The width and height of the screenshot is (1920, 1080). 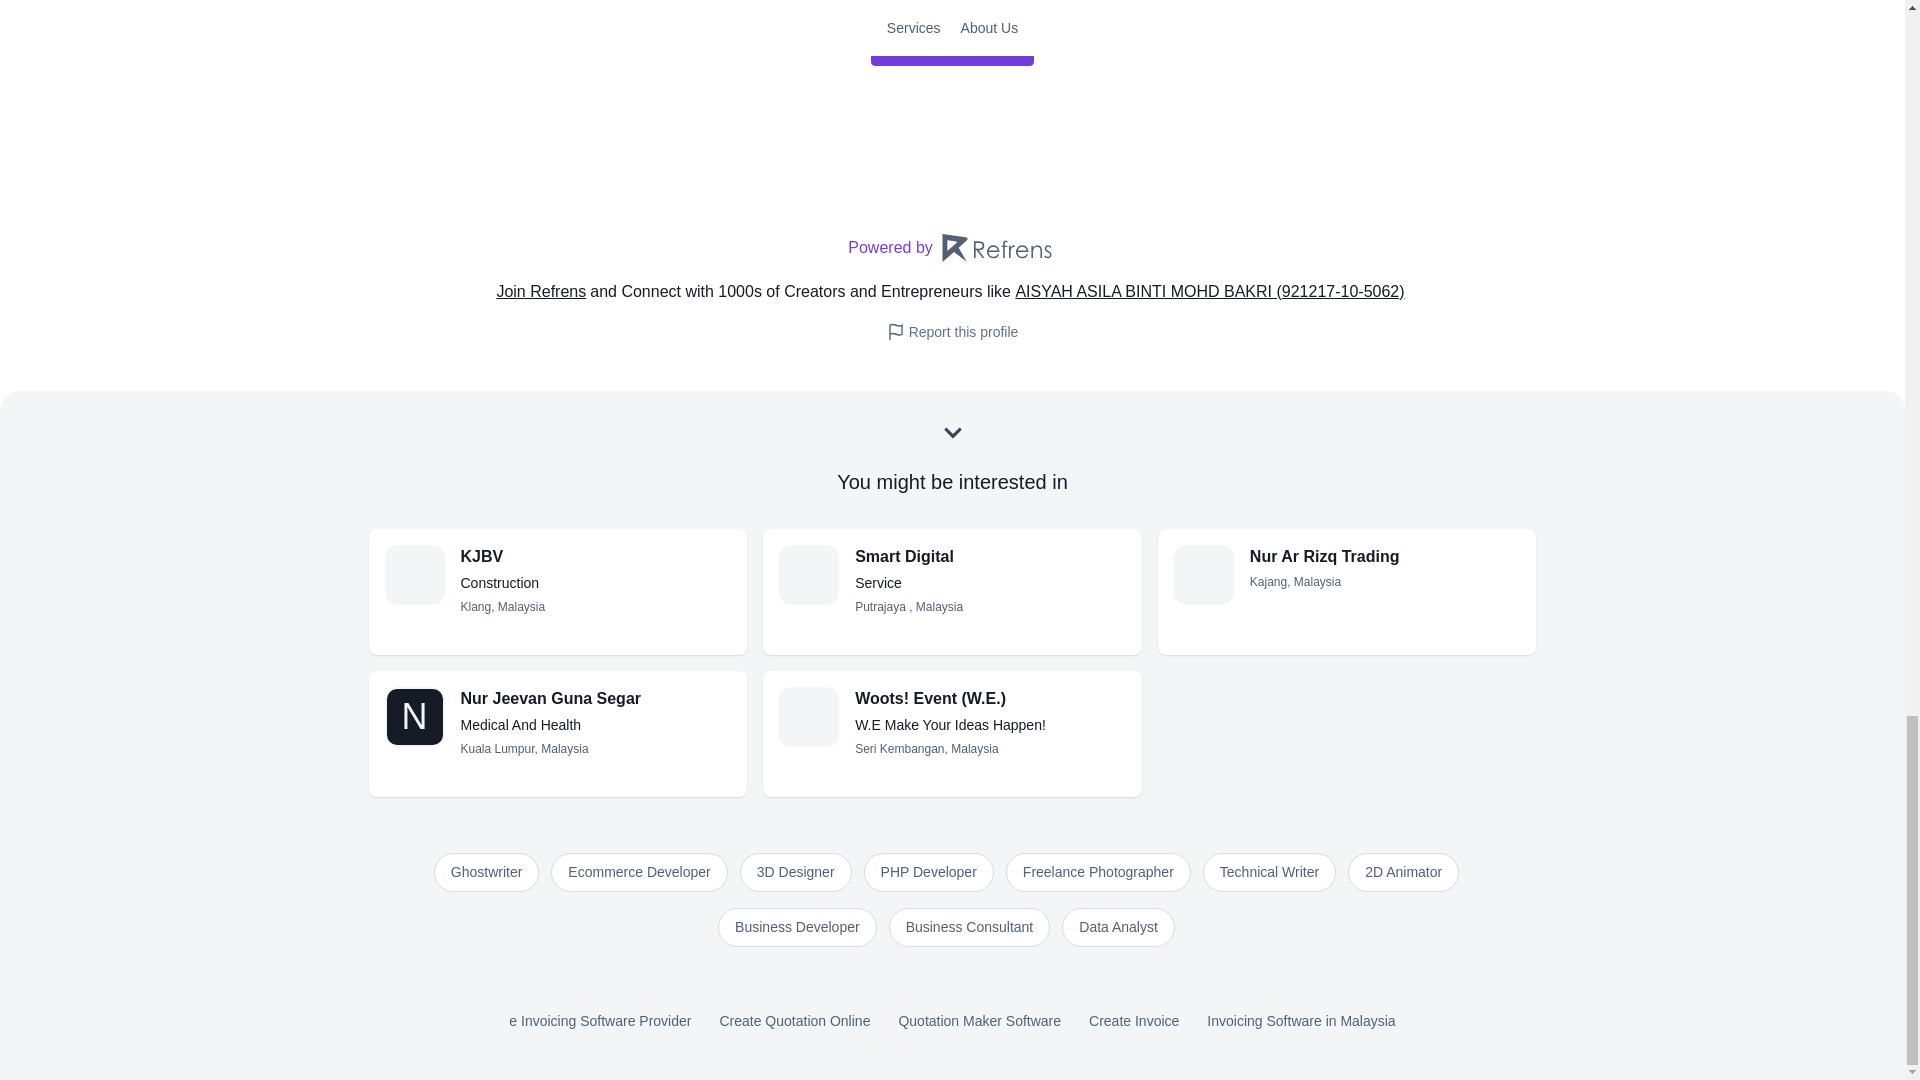 What do you see at coordinates (798, 928) in the screenshot?
I see `Business Developer` at bounding box center [798, 928].